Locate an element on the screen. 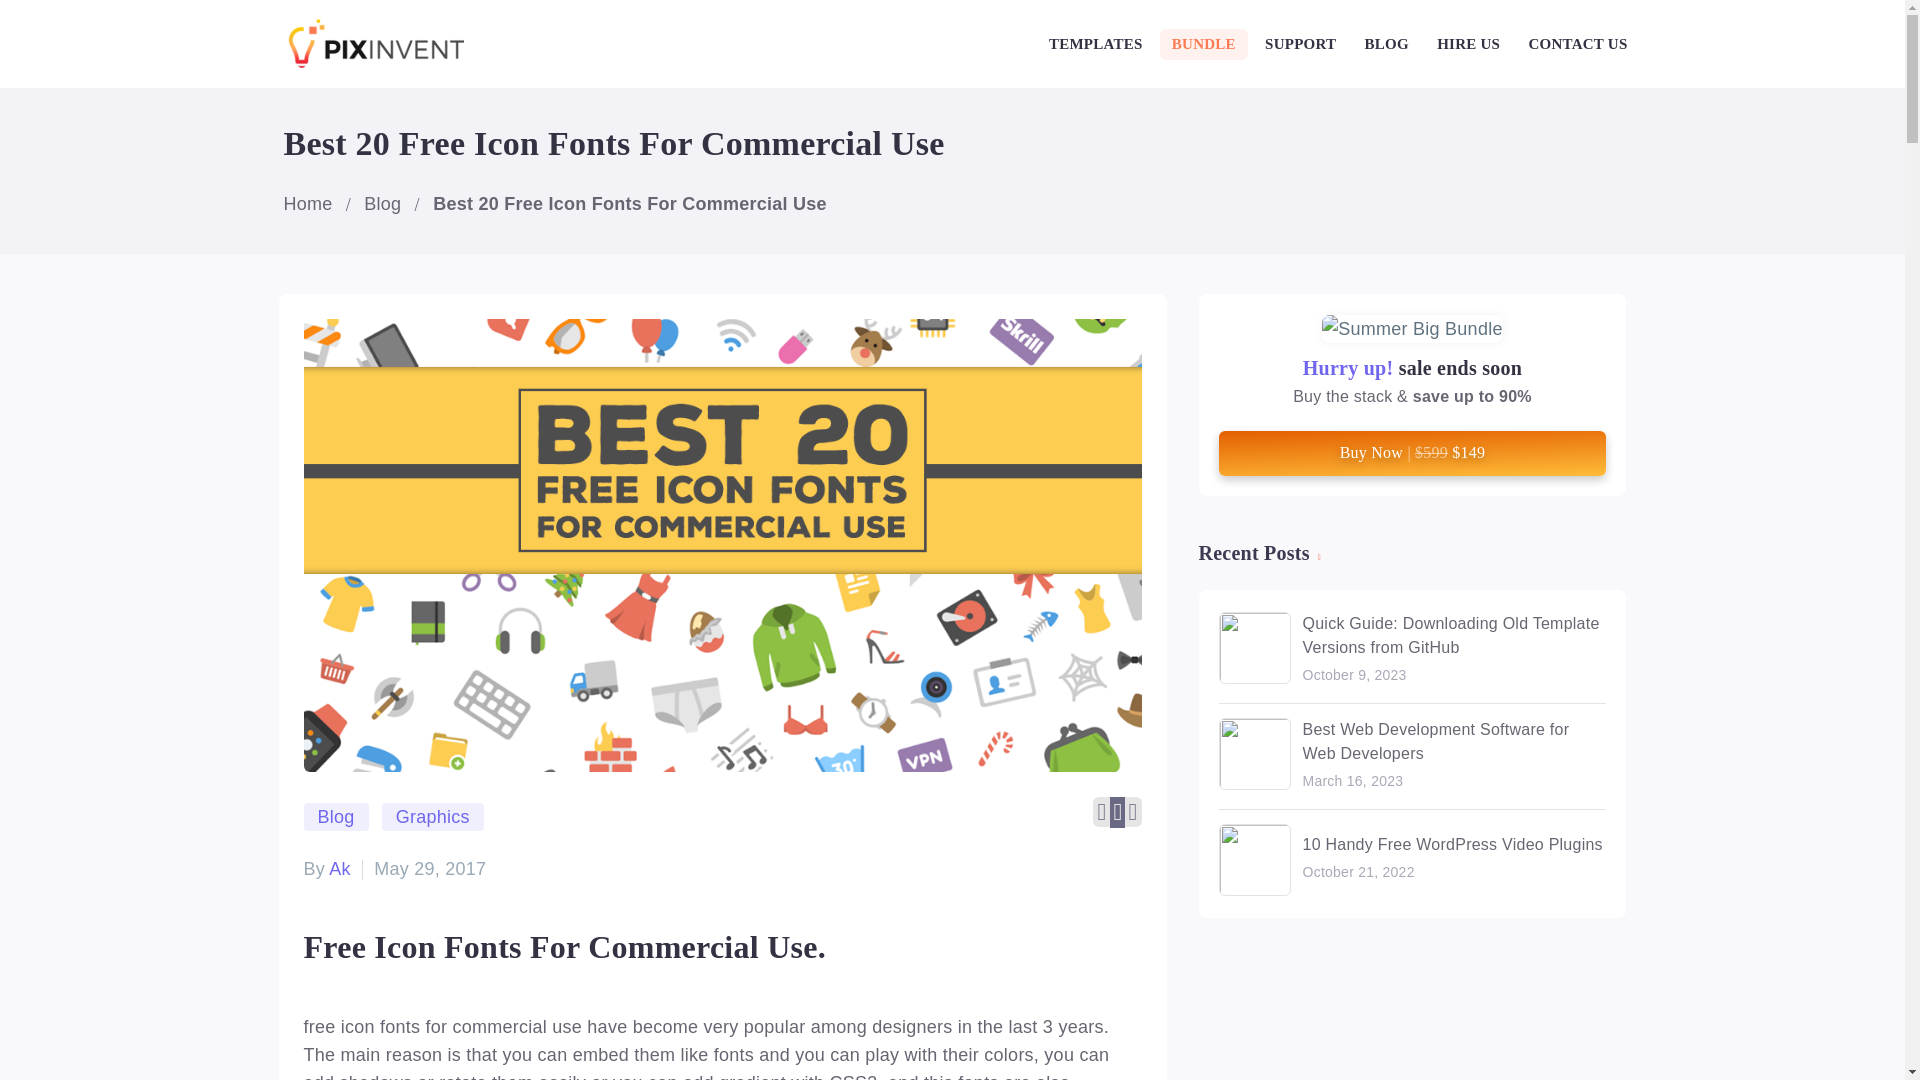  BUNDLE is located at coordinates (1204, 44).